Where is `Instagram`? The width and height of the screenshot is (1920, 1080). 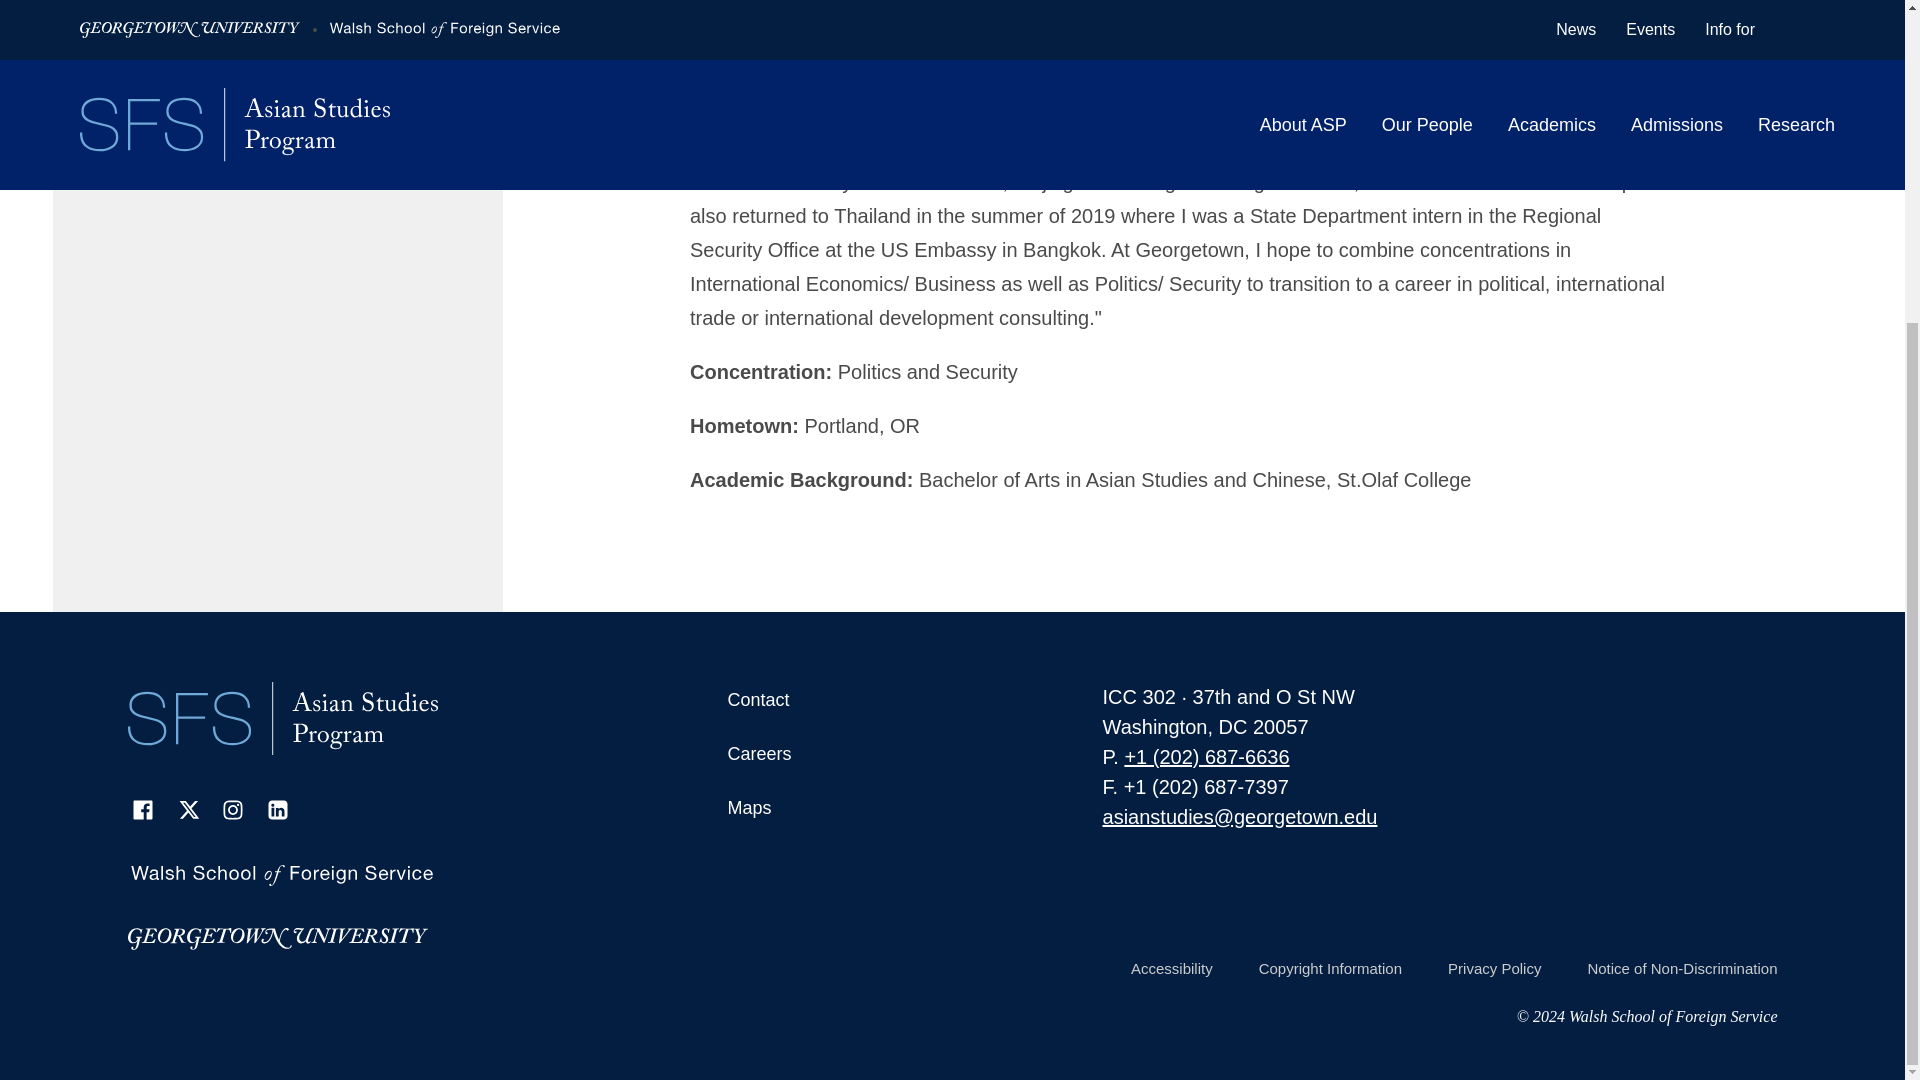 Instagram is located at coordinates (232, 810).